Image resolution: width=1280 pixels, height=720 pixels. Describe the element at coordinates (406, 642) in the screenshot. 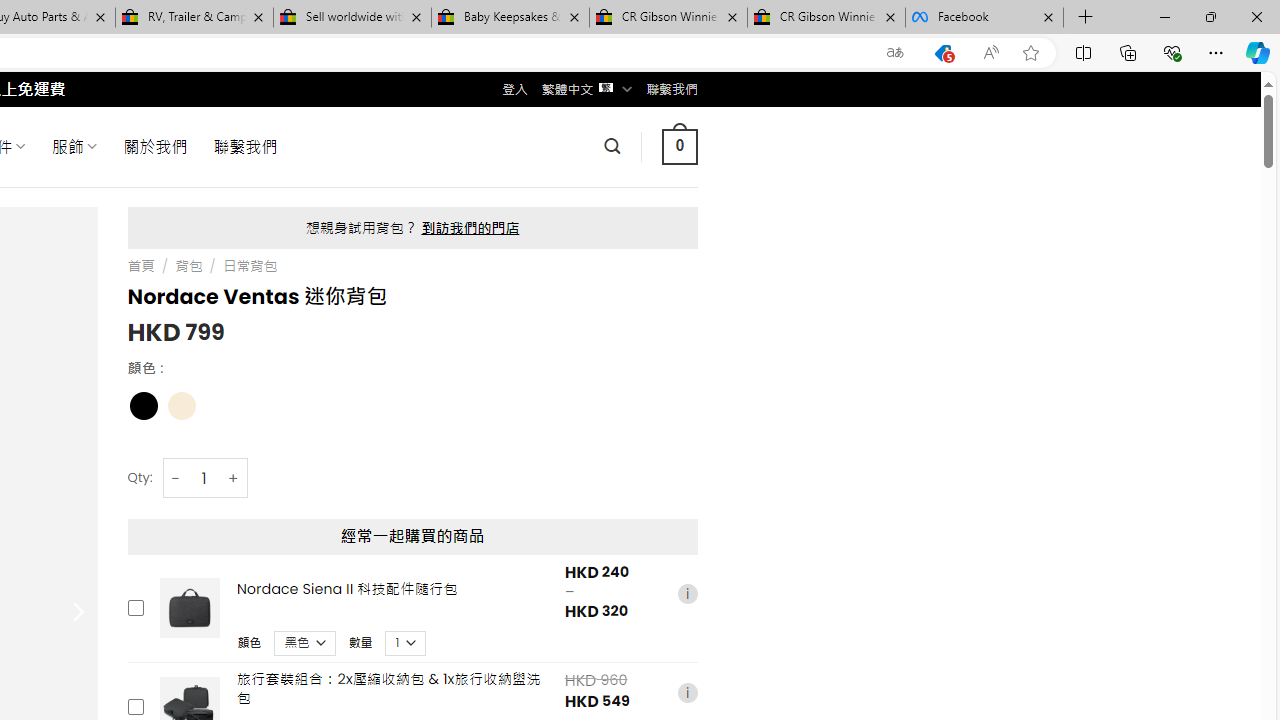

I see `Class: upsell-v2-product-upsell-variable-product-qty-select` at that location.